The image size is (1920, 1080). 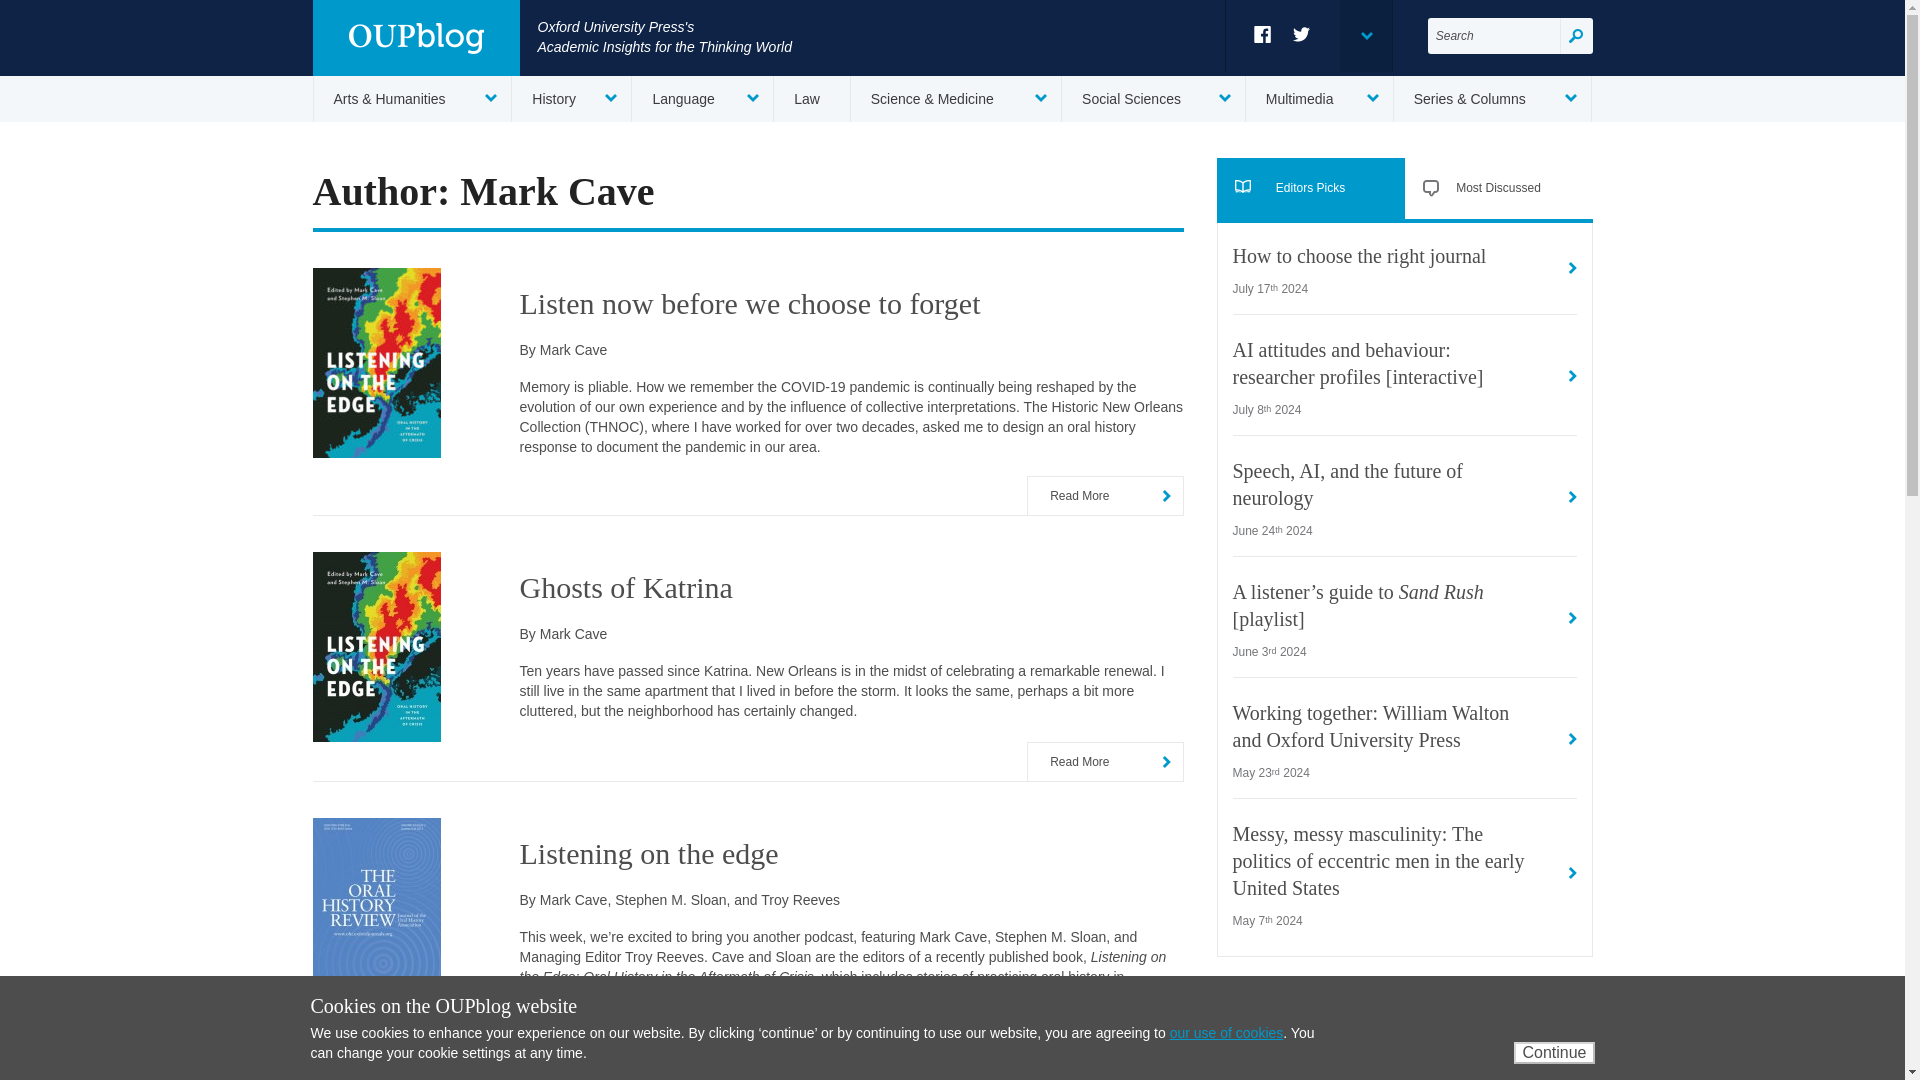 What do you see at coordinates (1366, 36) in the screenshot?
I see `Toggle Social Menu` at bounding box center [1366, 36].